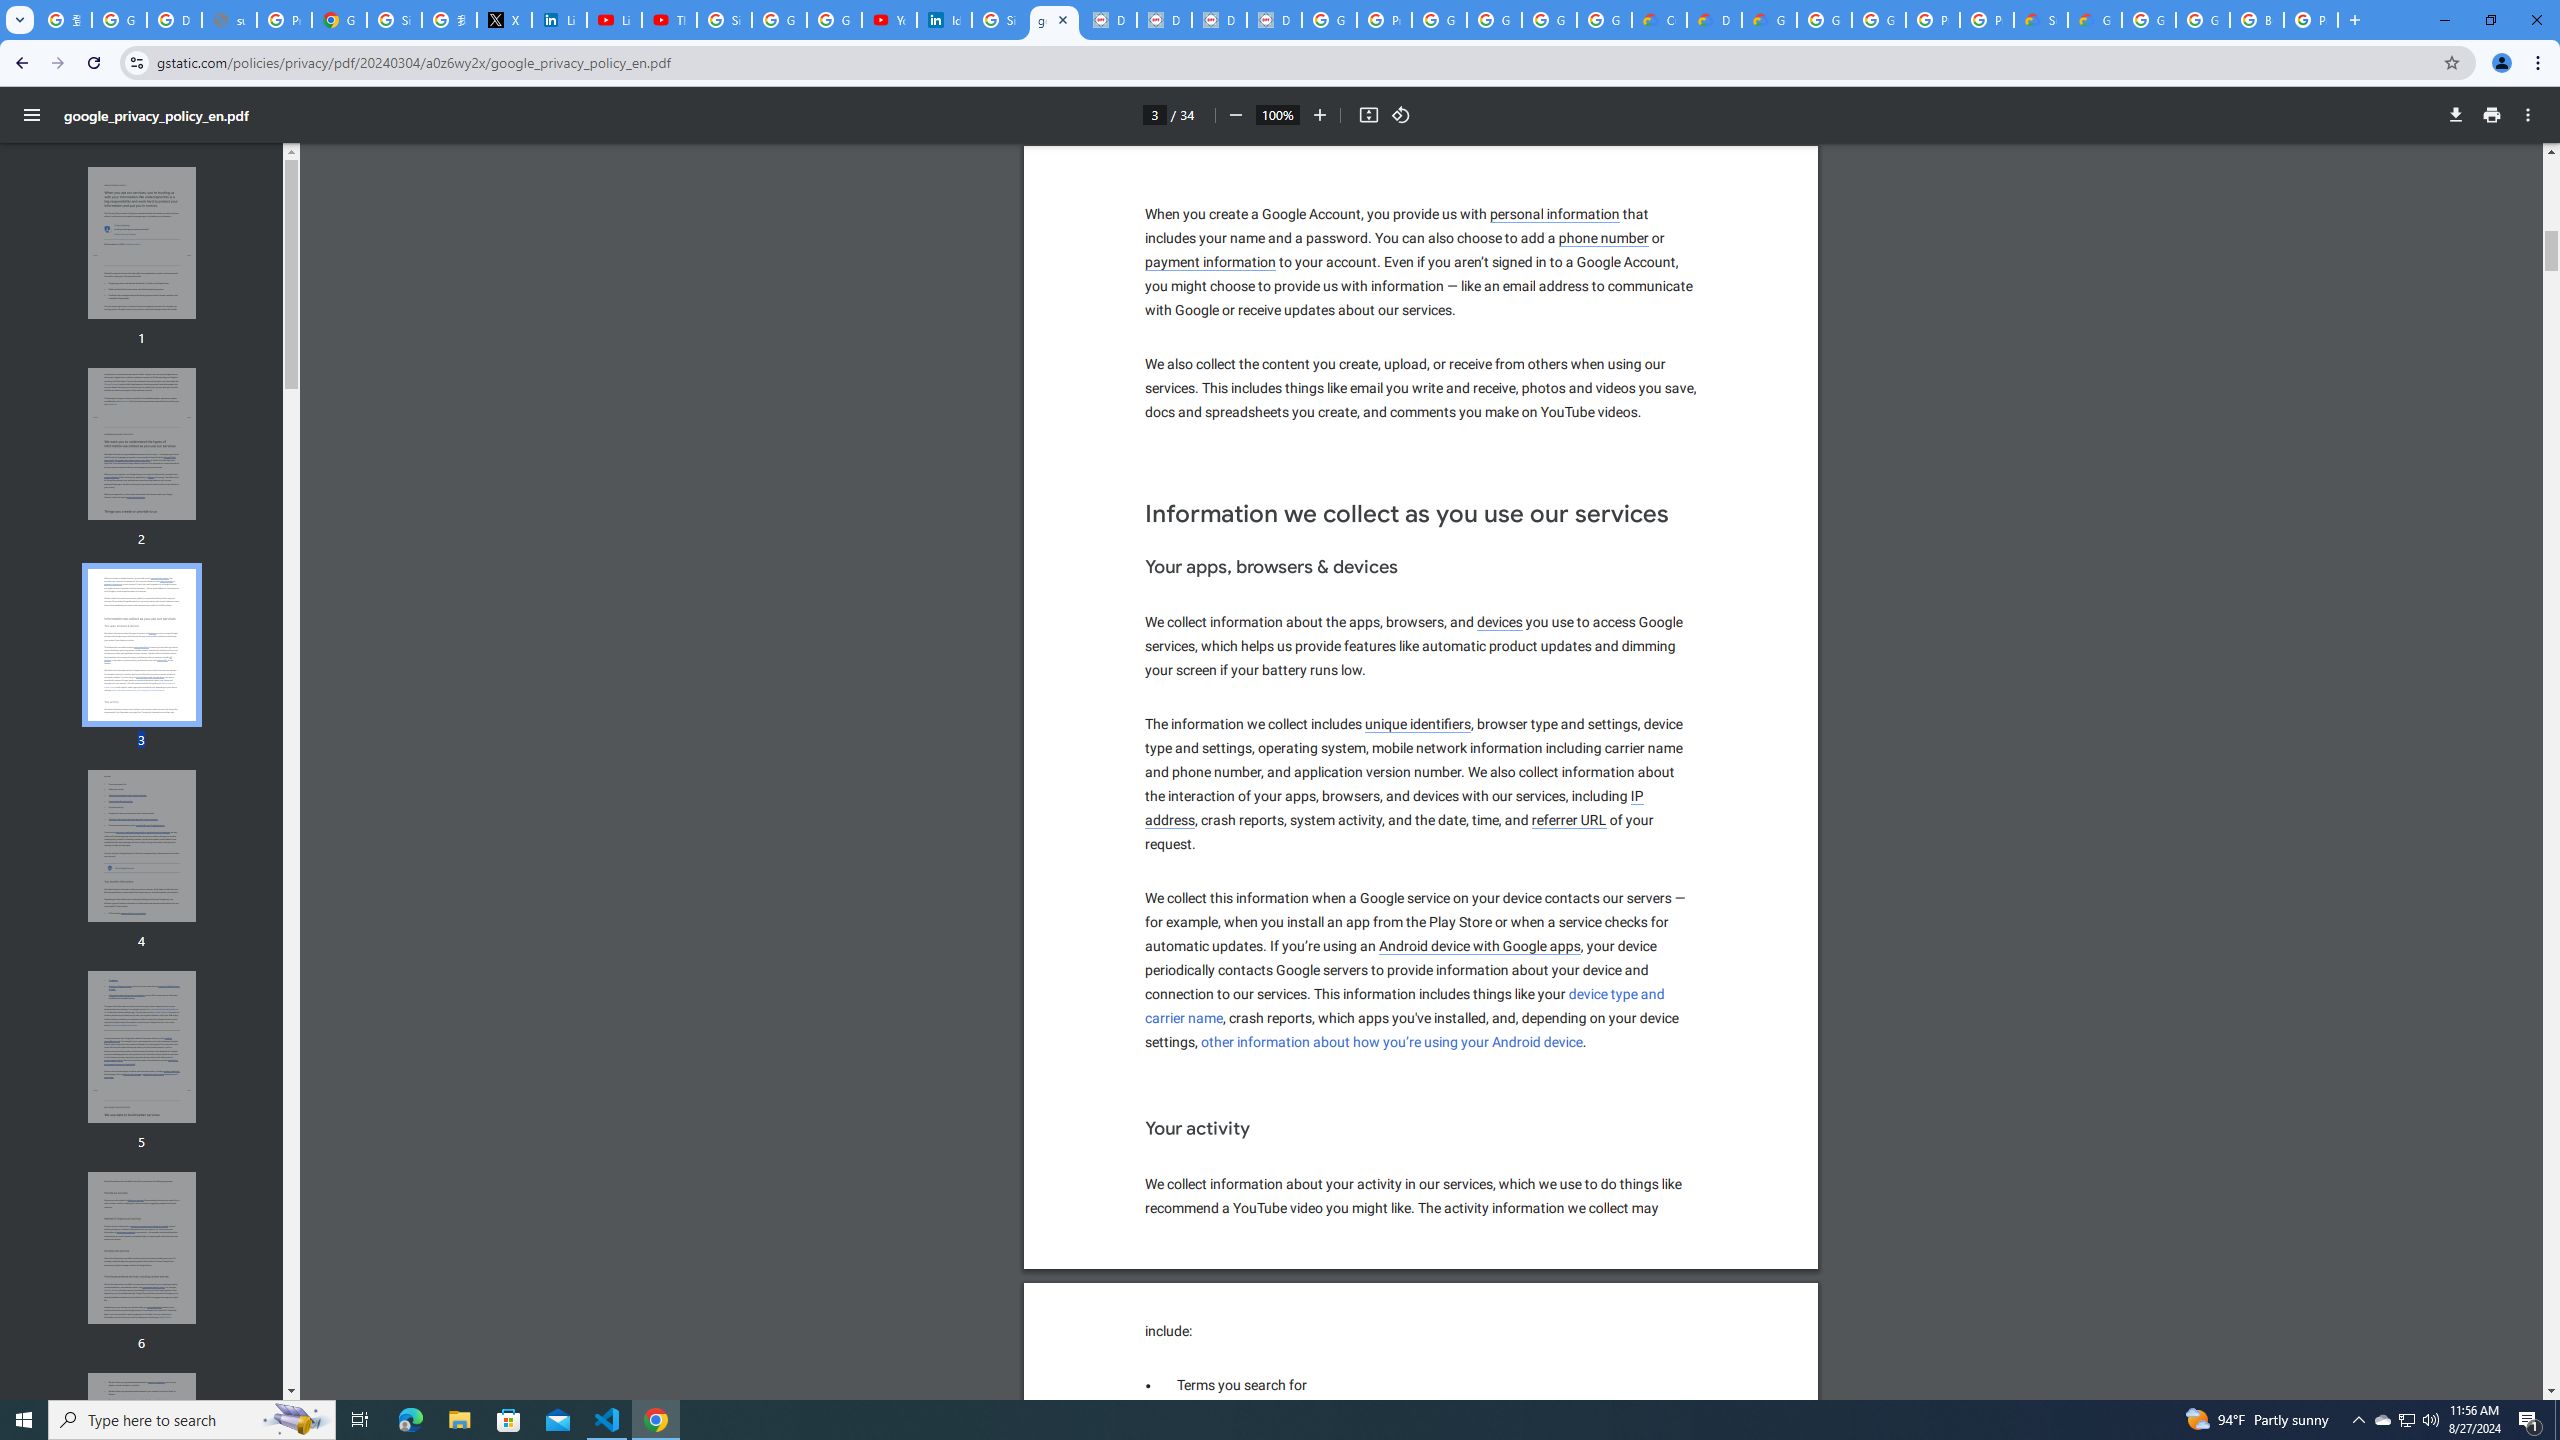 This screenshot has width=2560, height=1440. I want to click on X, so click(504, 20).